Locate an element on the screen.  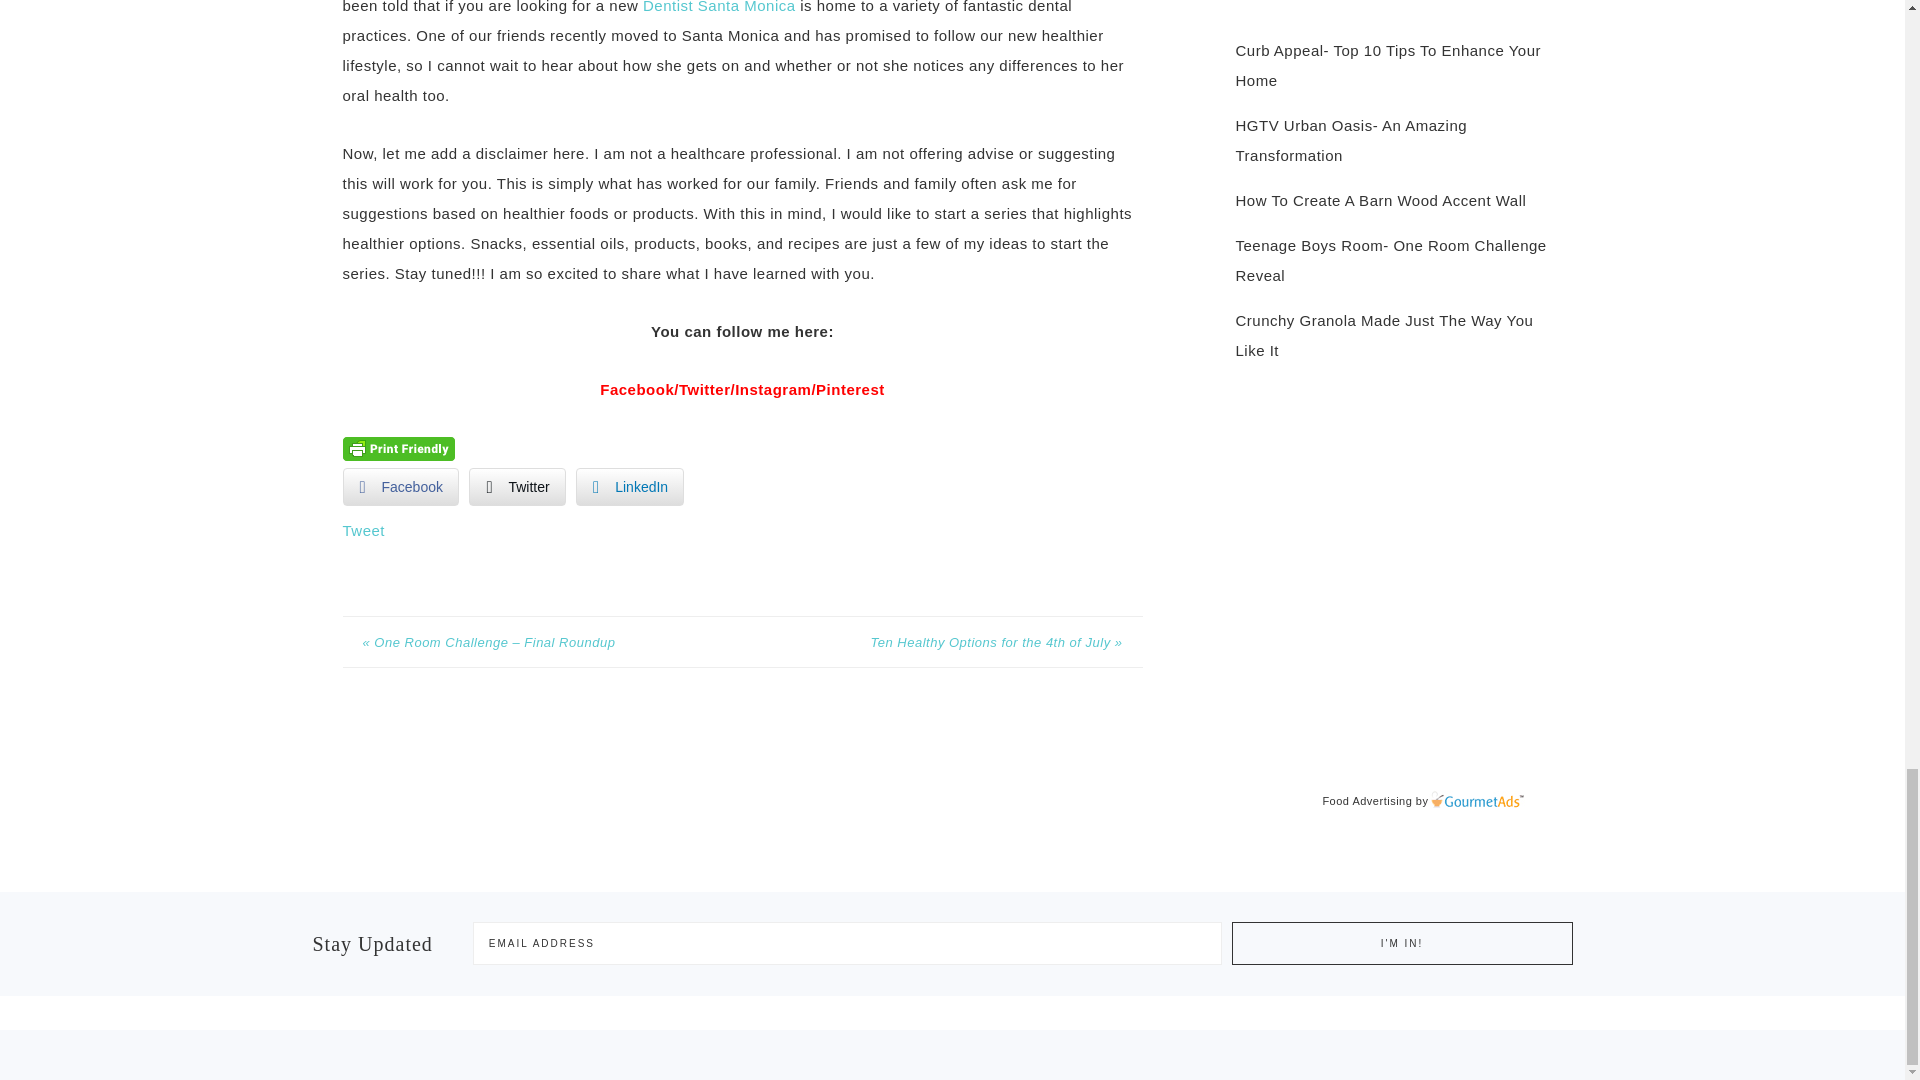
Facebook is located at coordinates (636, 390).